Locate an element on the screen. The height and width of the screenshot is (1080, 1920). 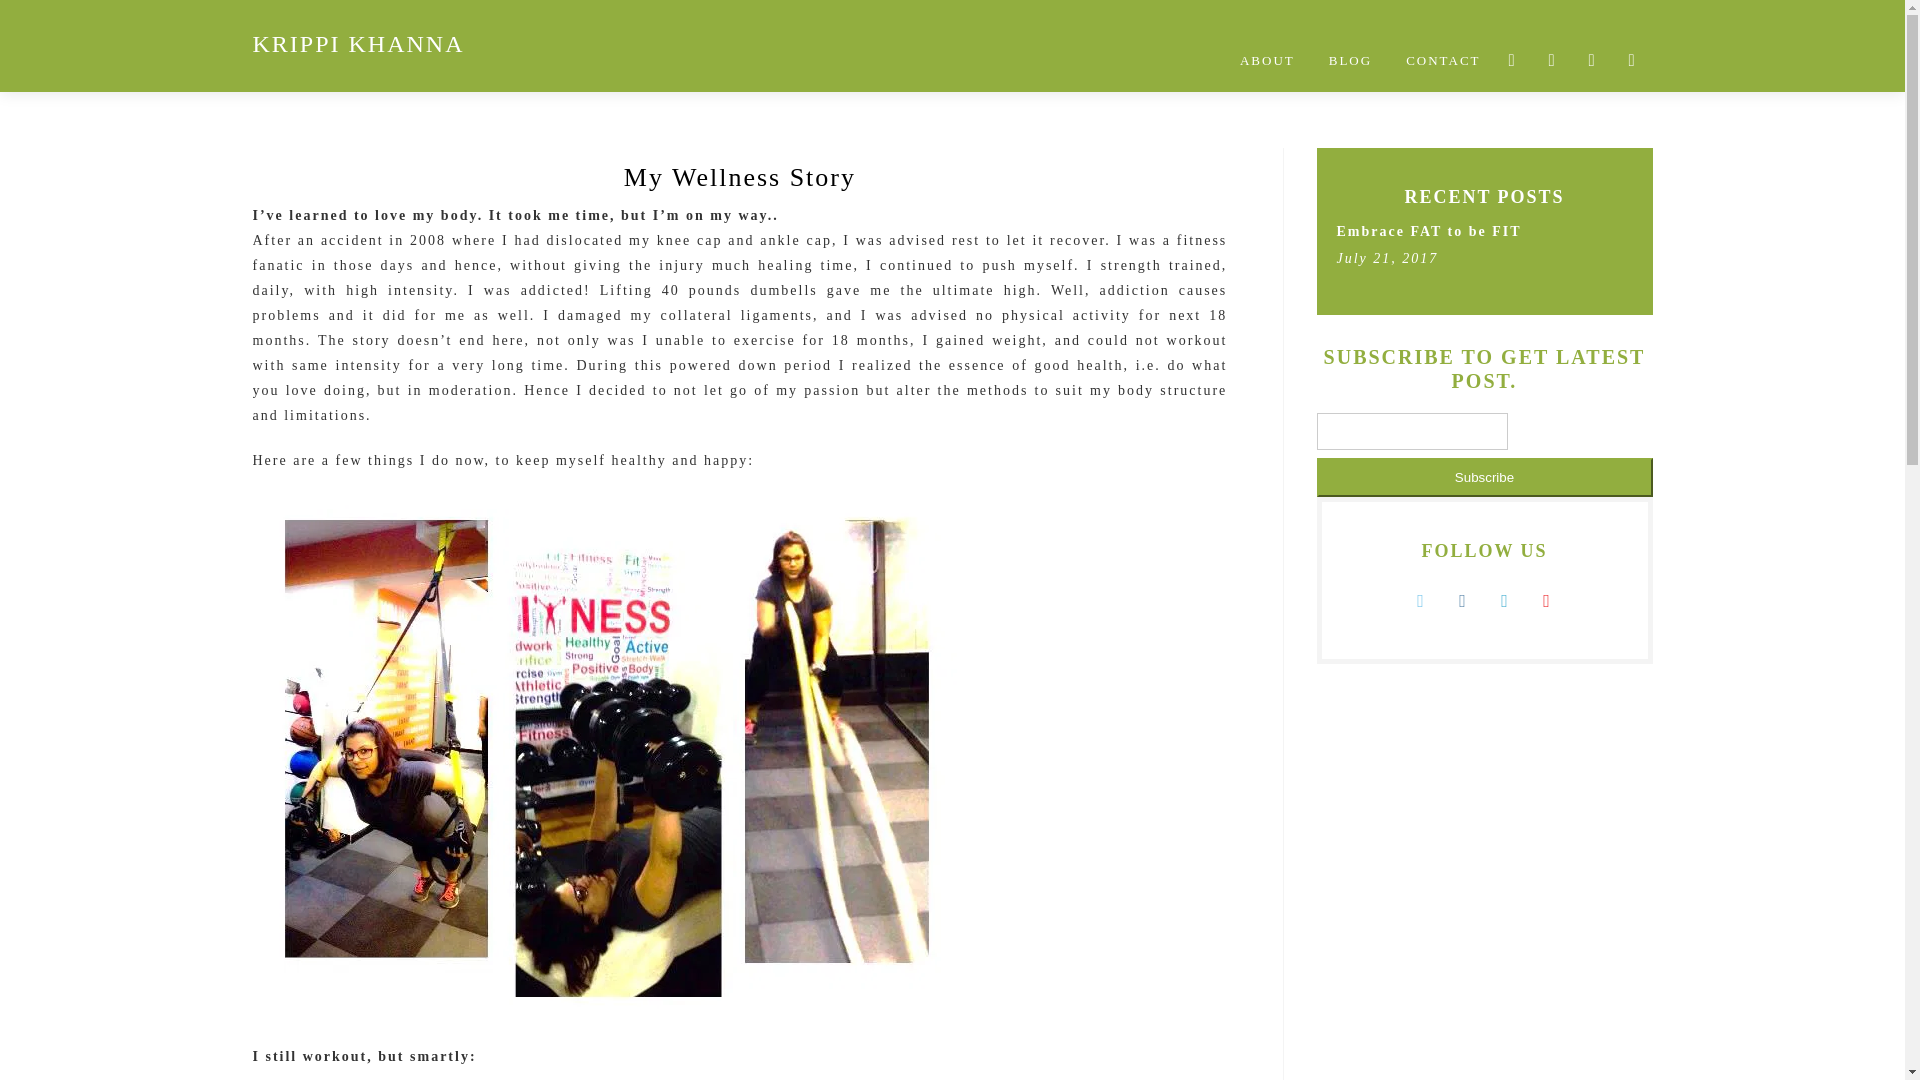
Follow on Pinterest is located at coordinates (1548, 600).